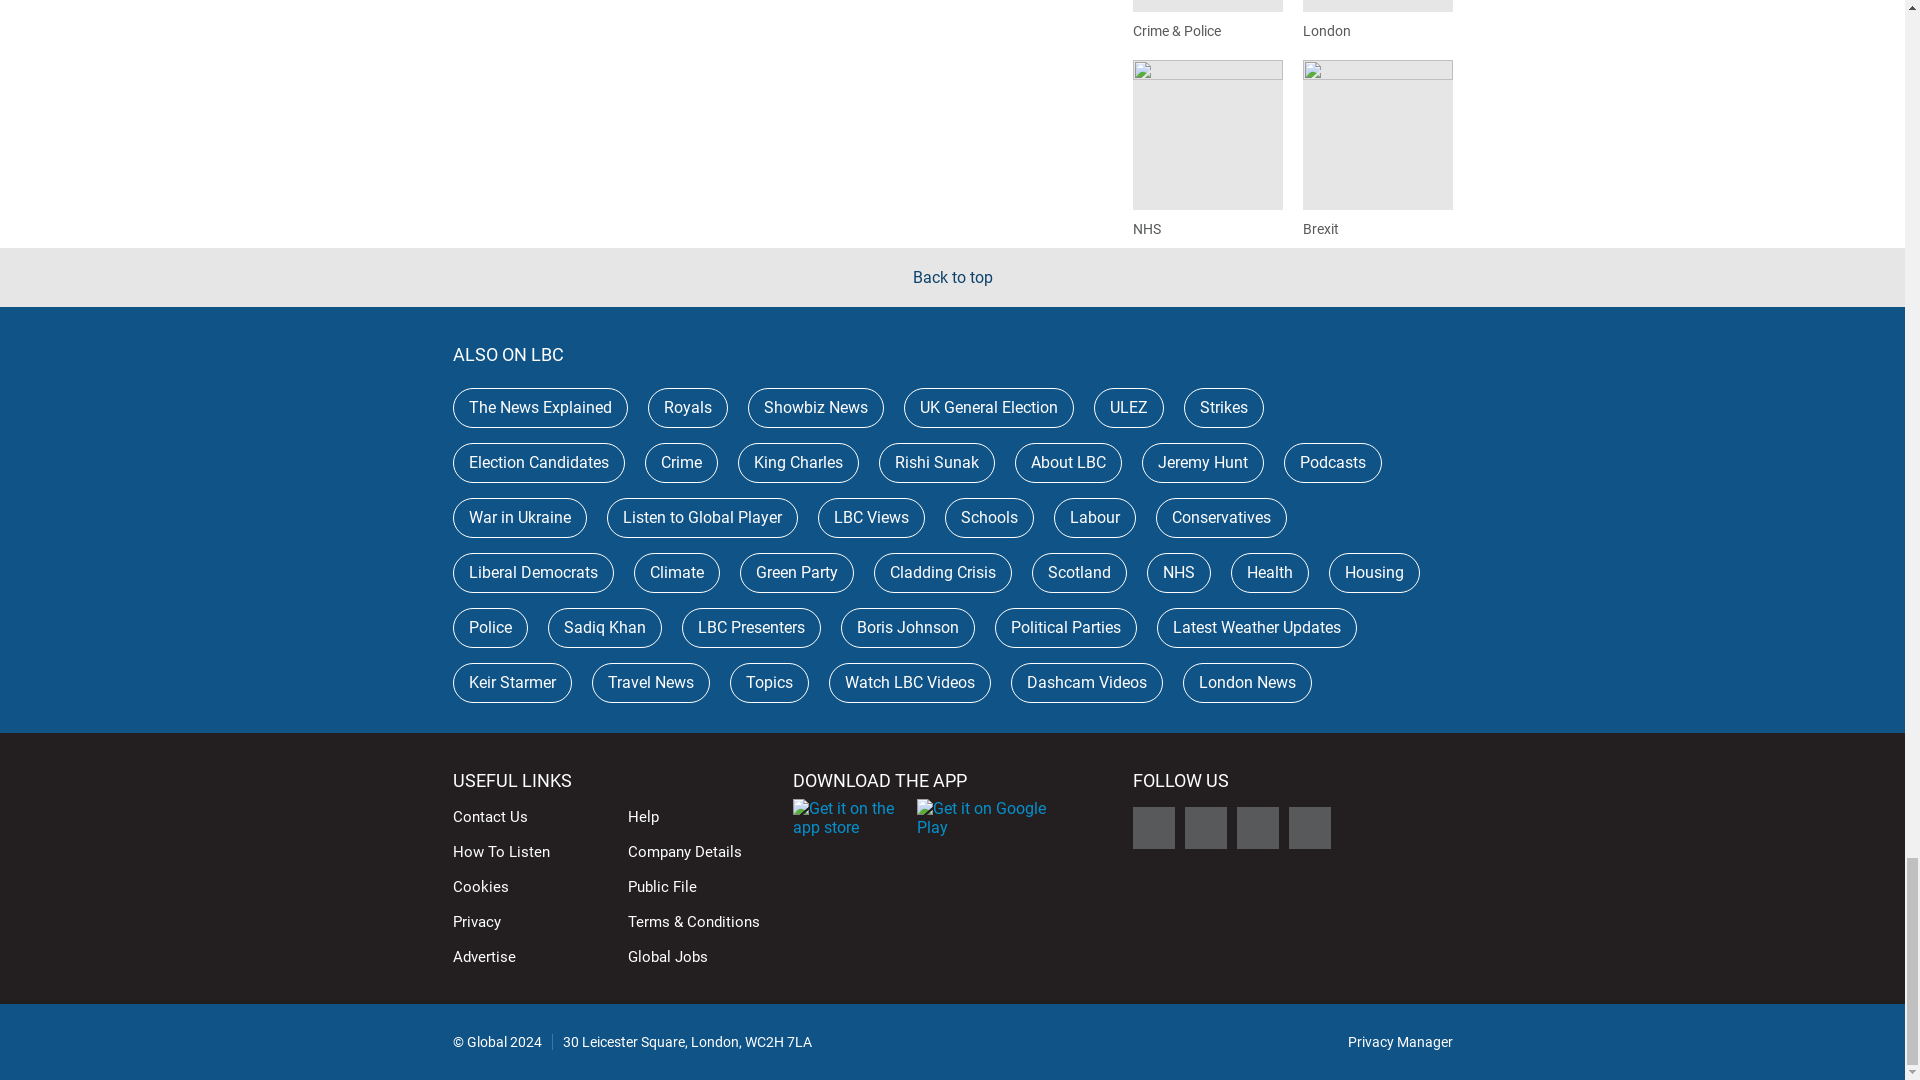 This screenshot has height=1080, width=1920. I want to click on Follow LBC on Instagram, so click(1257, 827).